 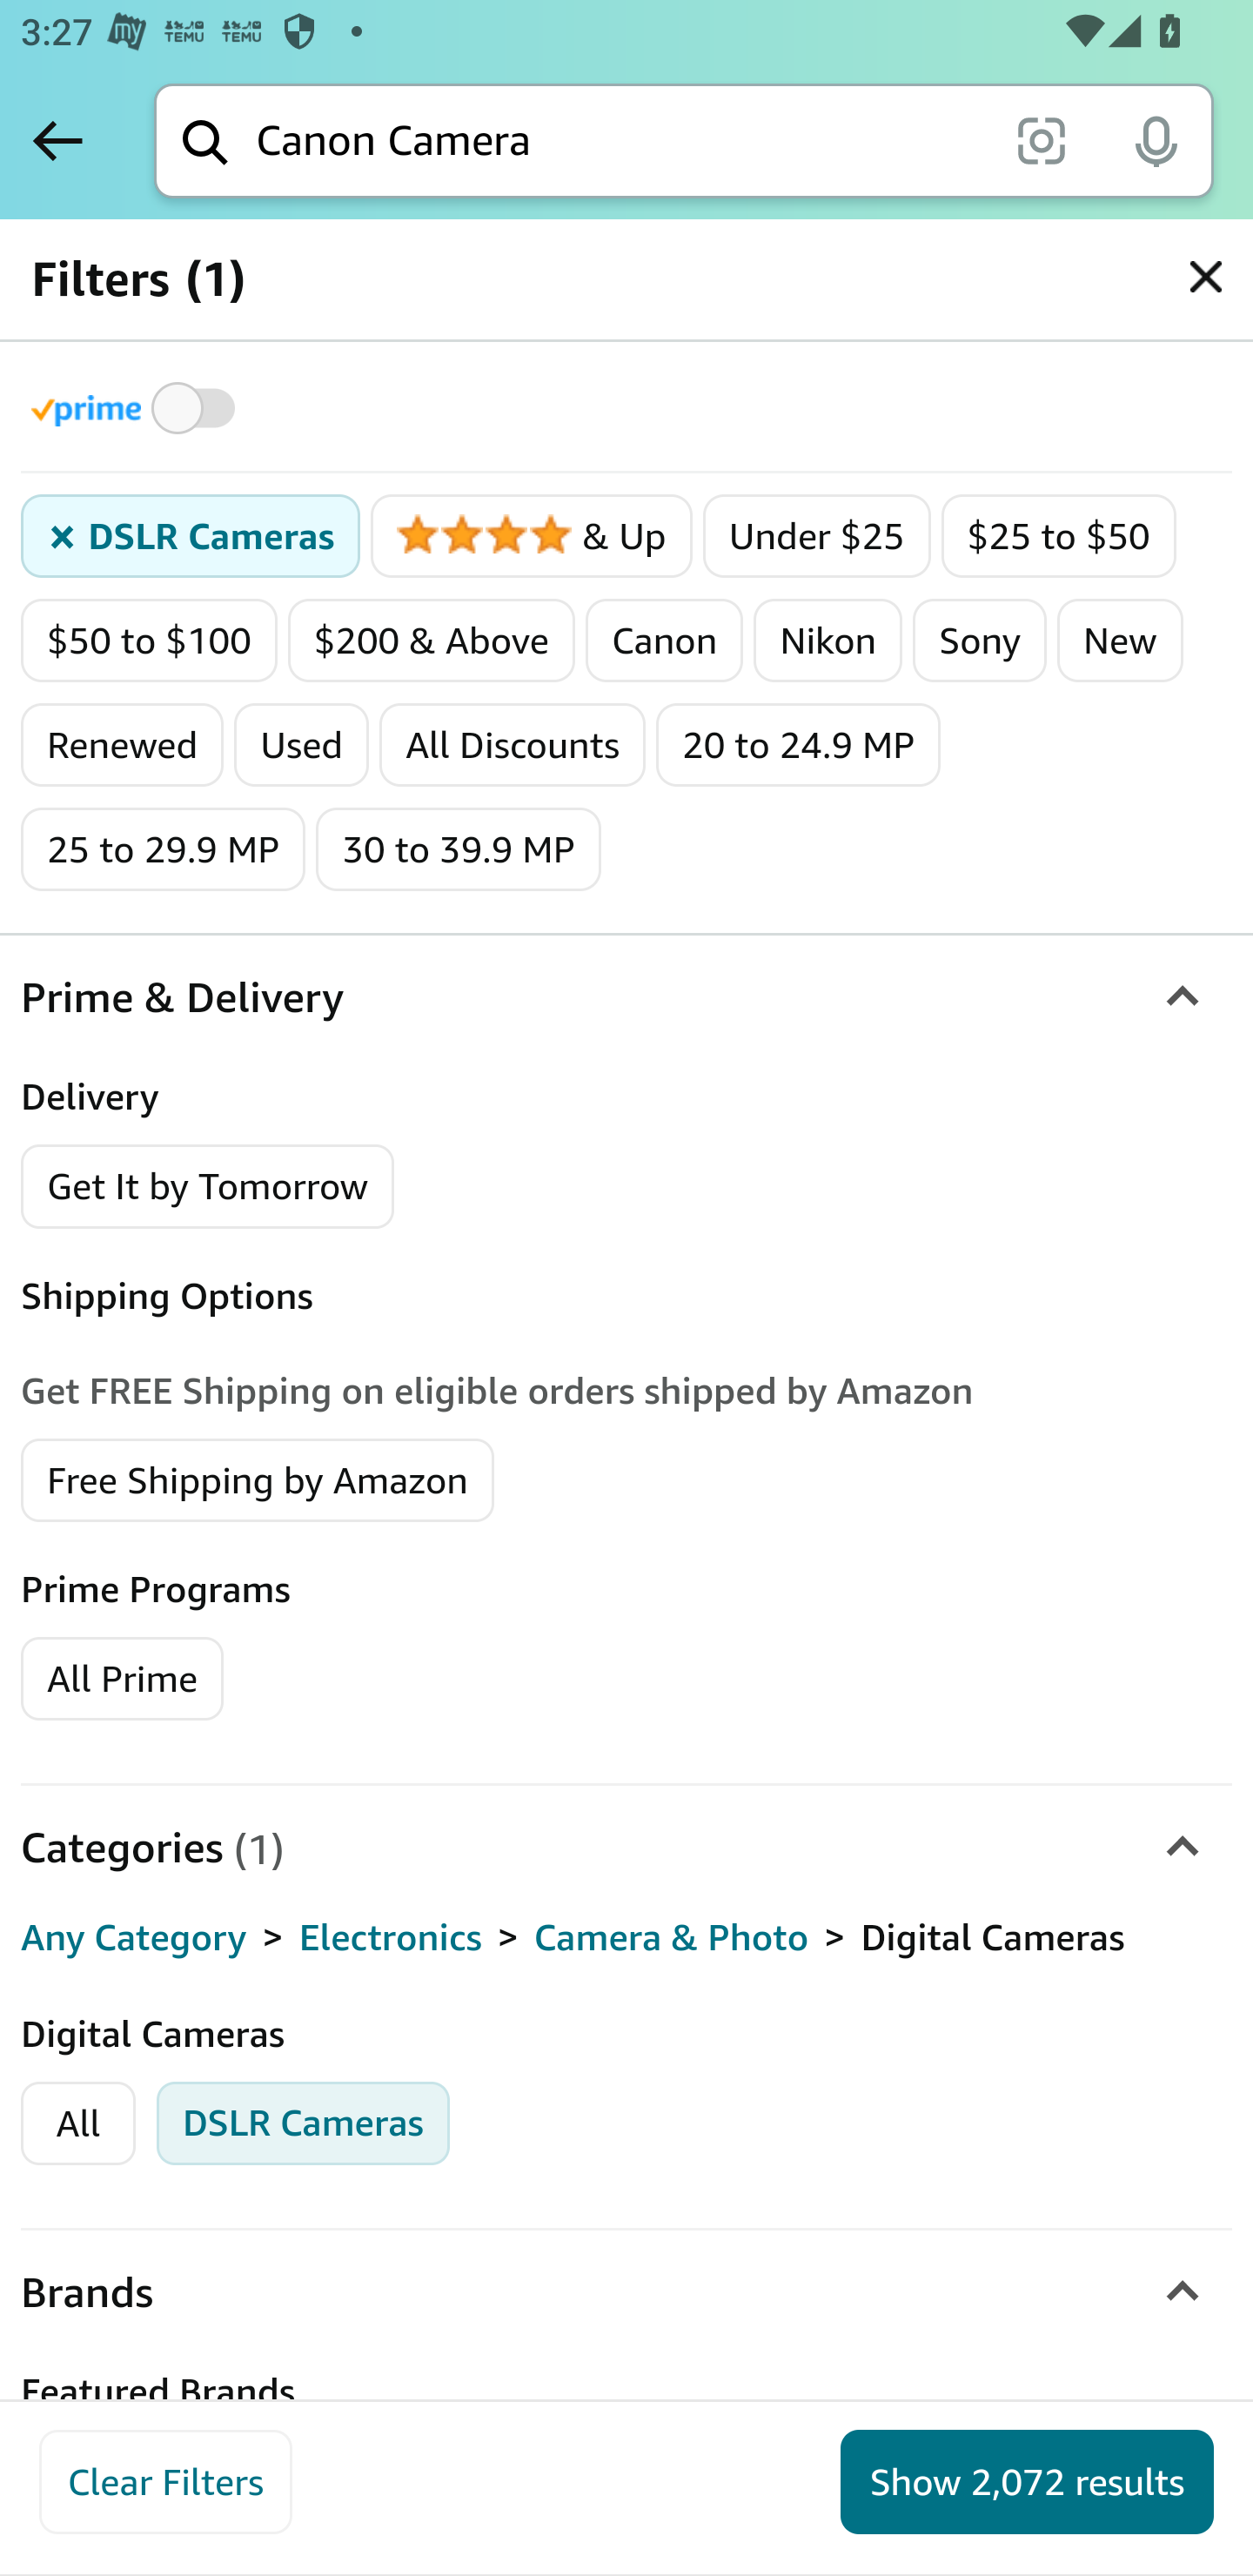 What do you see at coordinates (799, 745) in the screenshot?
I see `20 to 24.9 MP` at bounding box center [799, 745].